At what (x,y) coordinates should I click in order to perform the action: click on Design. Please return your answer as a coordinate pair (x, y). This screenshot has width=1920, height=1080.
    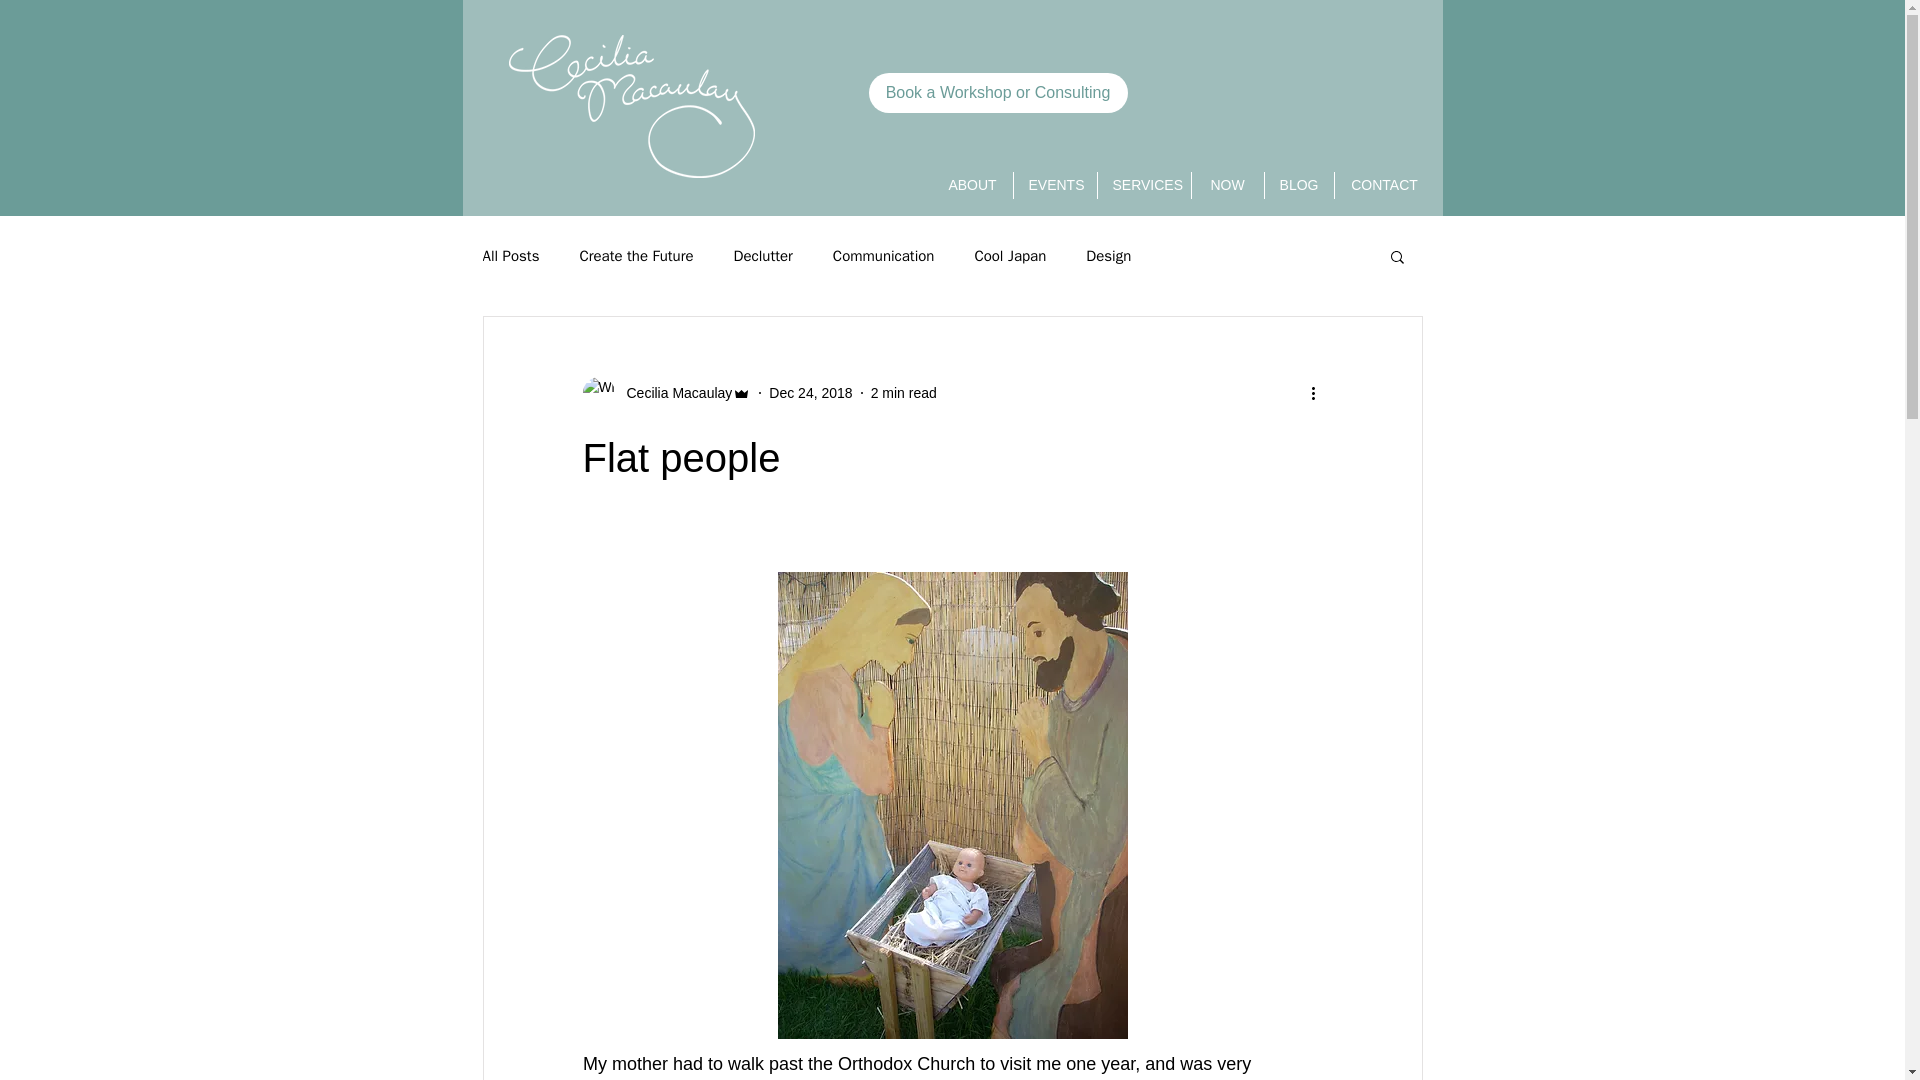
    Looking at the image, I should click on (1108, 255).